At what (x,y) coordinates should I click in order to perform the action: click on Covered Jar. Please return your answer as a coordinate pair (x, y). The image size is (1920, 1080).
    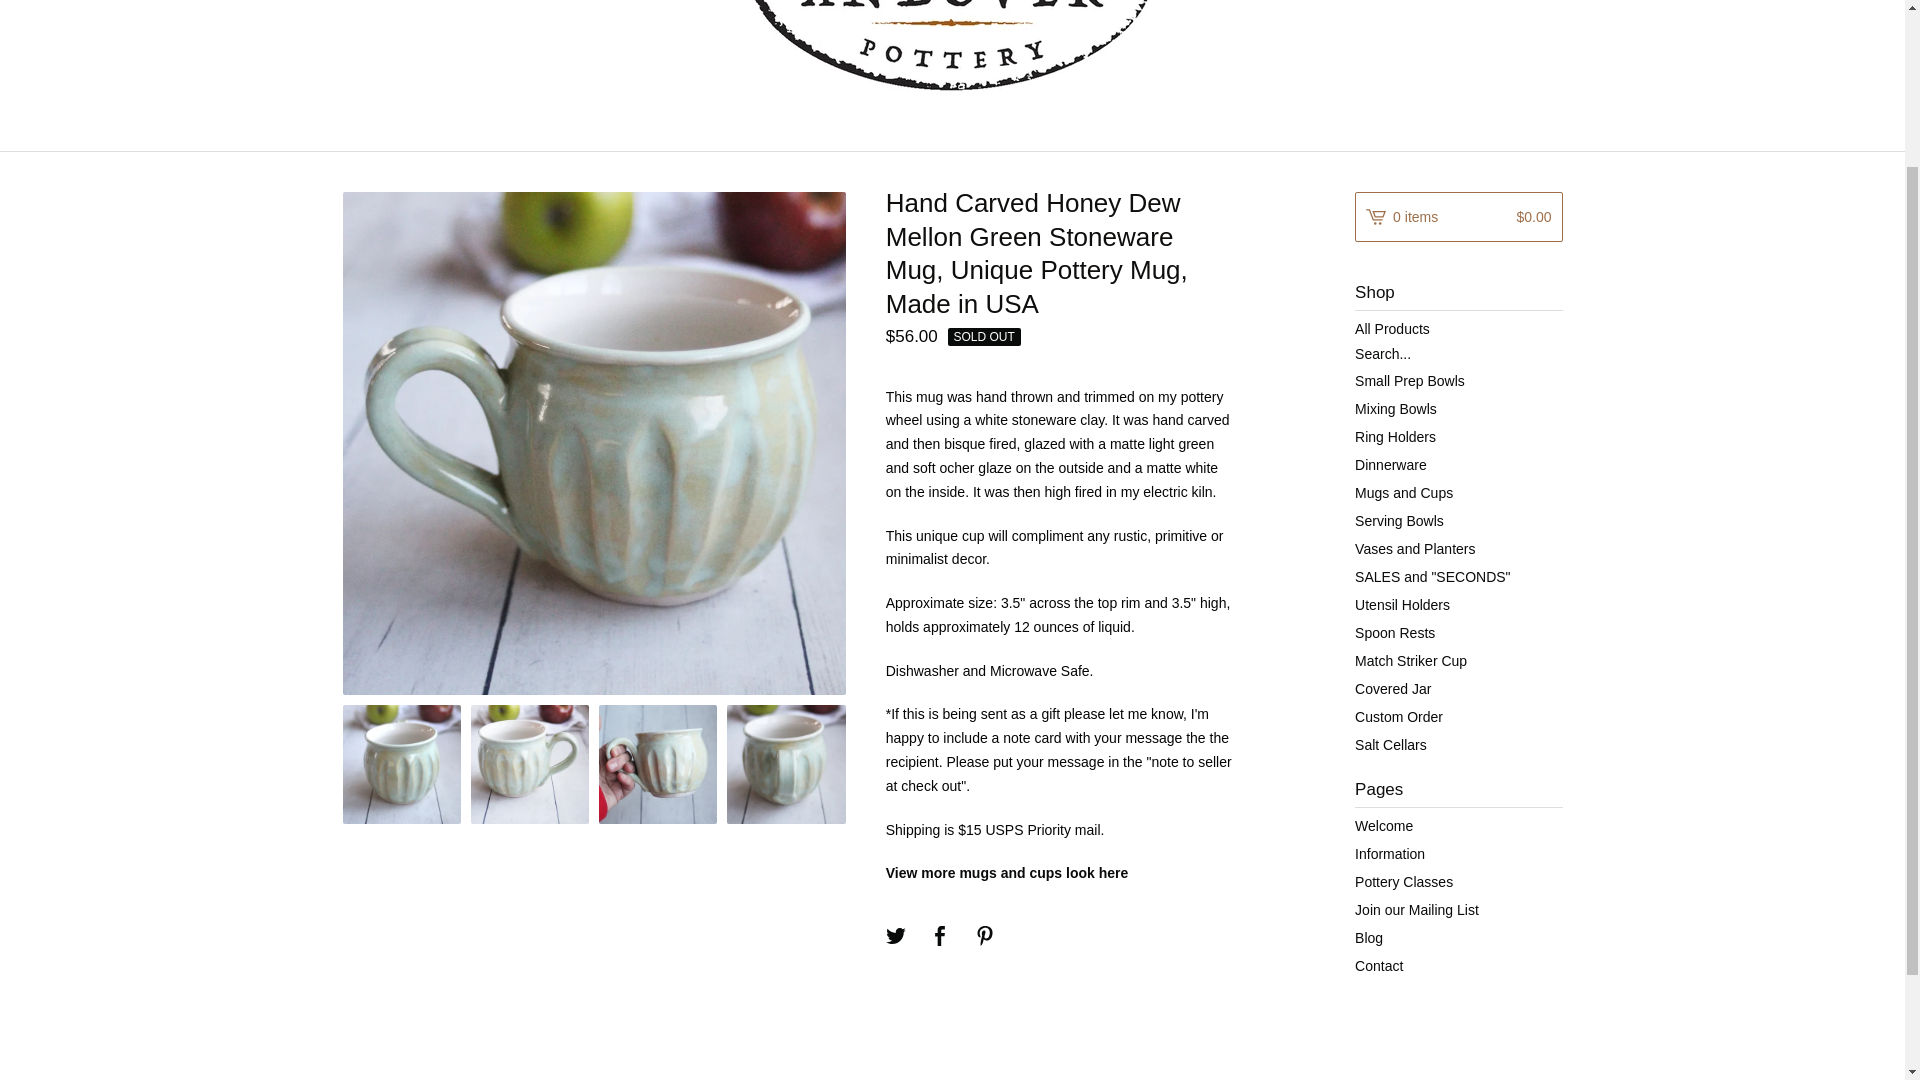
    Looking at the image, I should click on (1458, 689).